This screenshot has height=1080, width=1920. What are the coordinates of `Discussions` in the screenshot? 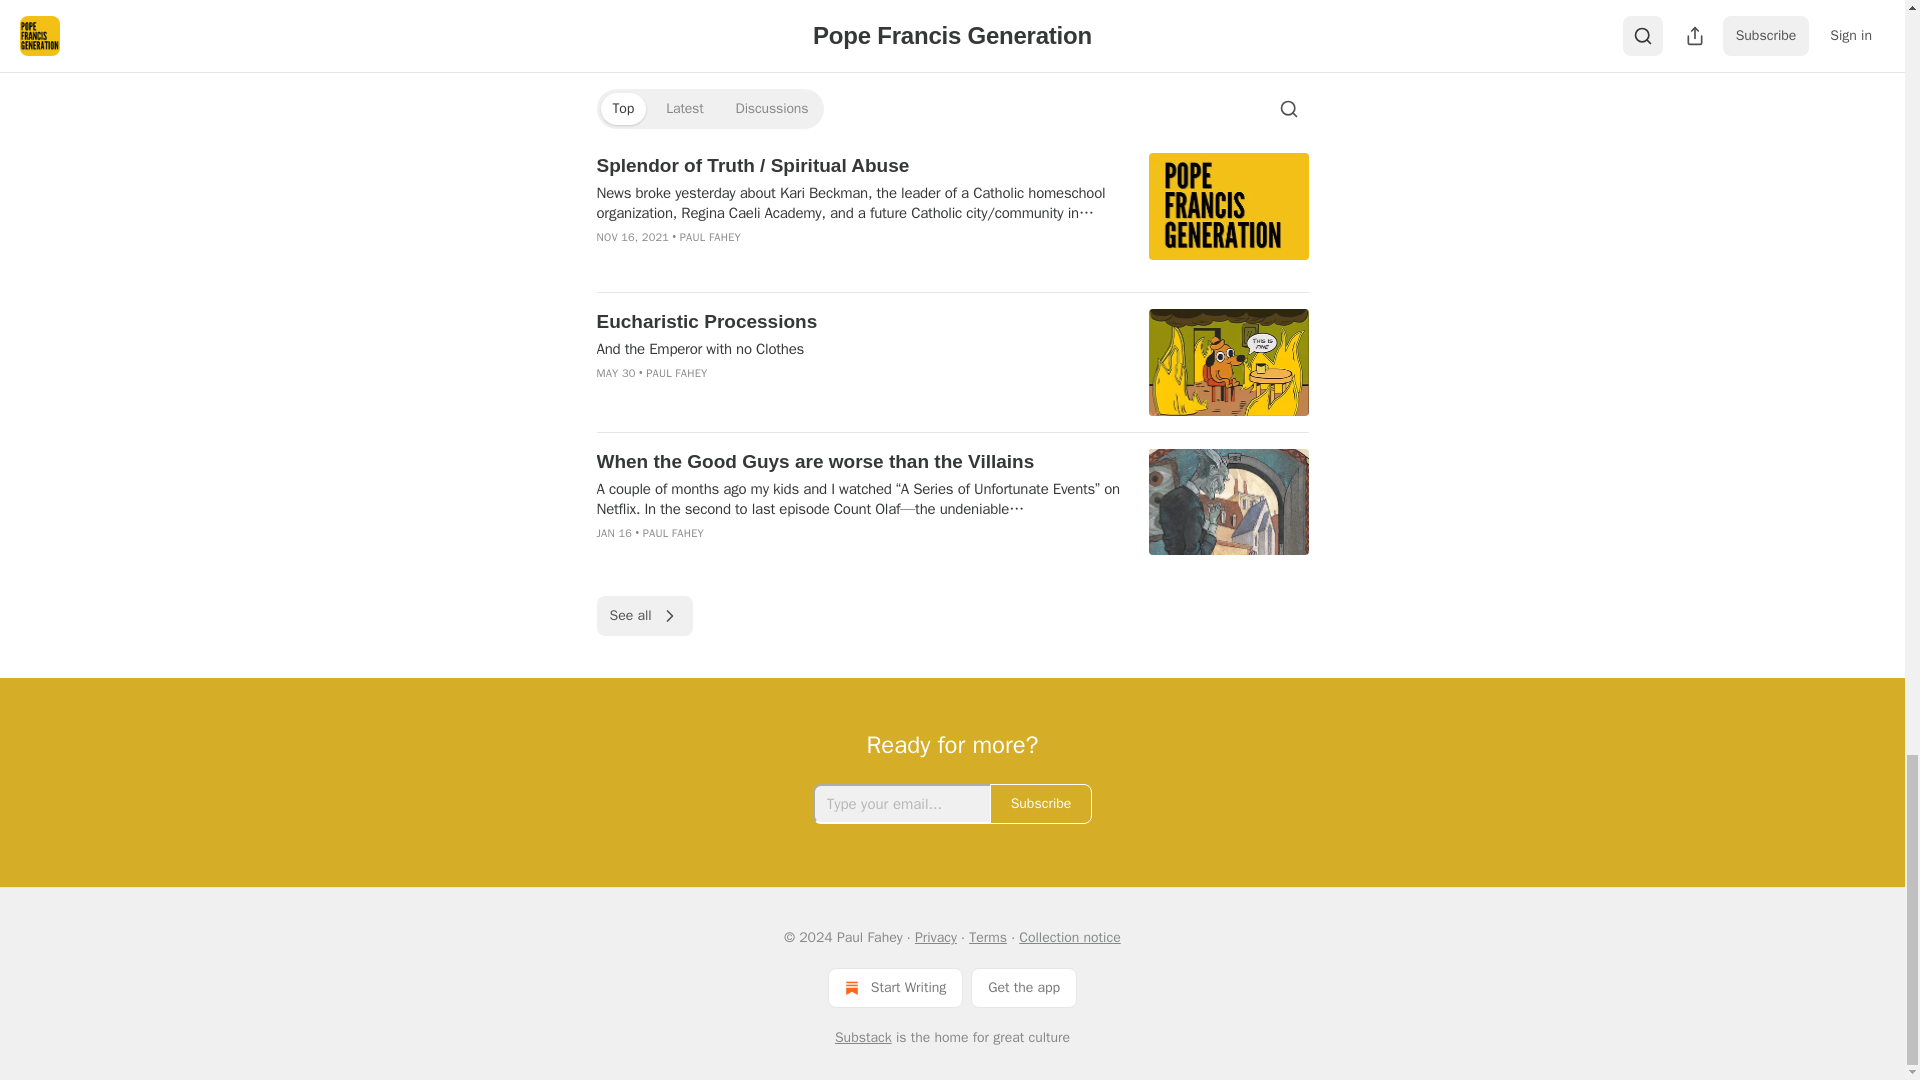 It's located at (772, 108).